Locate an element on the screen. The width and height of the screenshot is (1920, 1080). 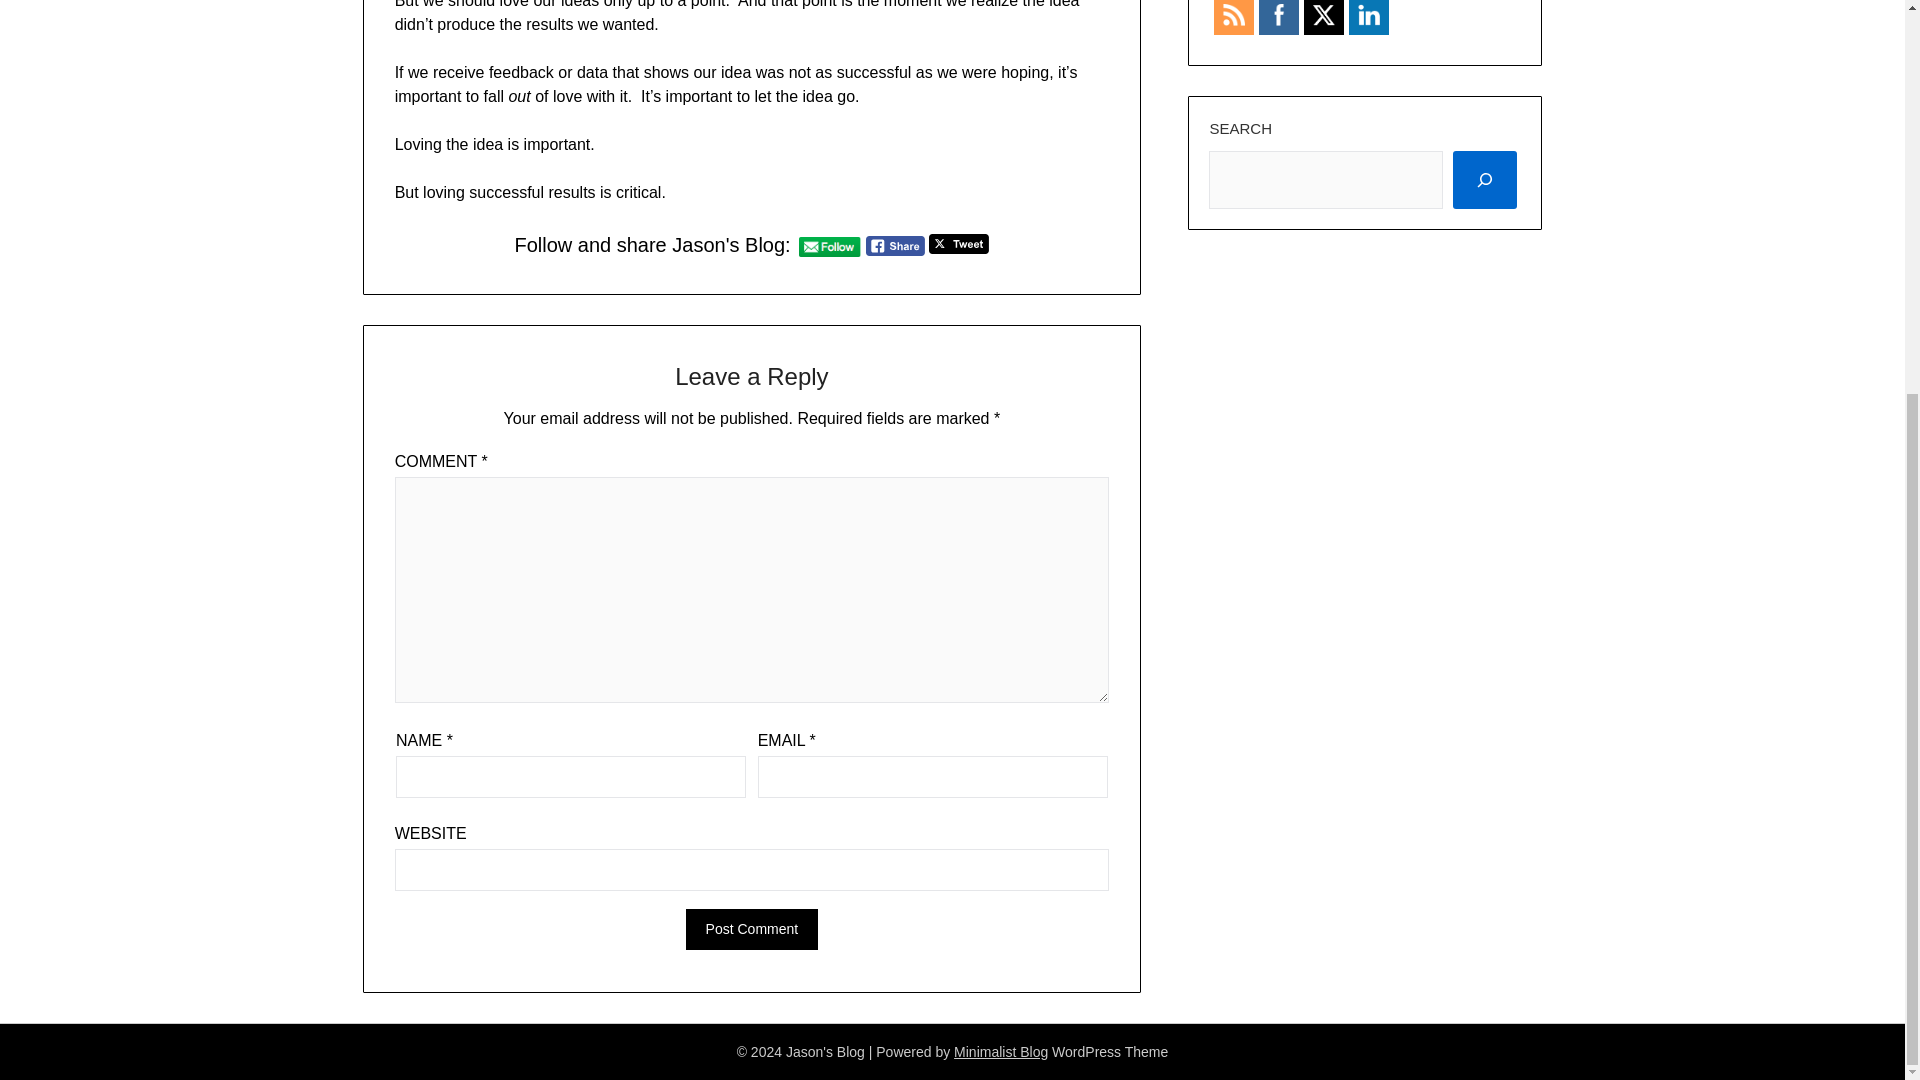
LinkedIn is located at coordinates (1368, 14).